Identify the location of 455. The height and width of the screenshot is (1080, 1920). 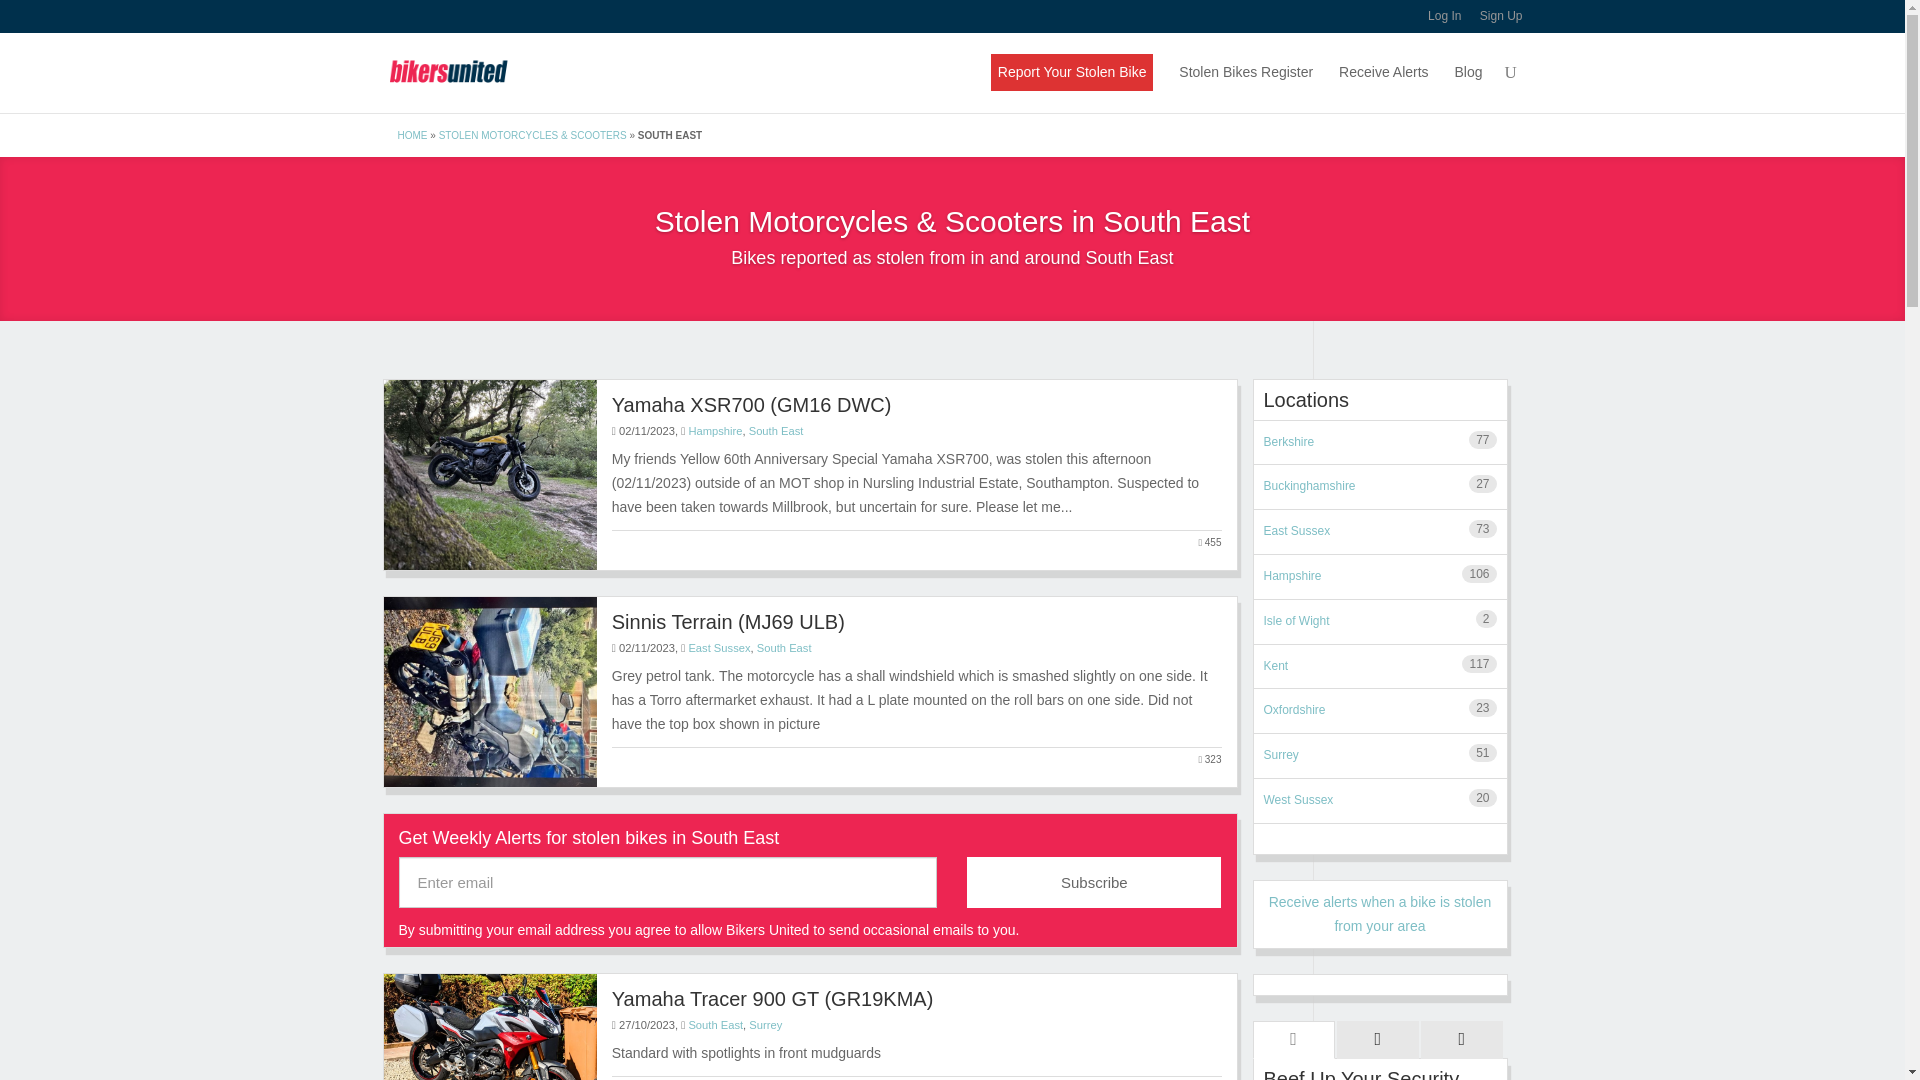
(1210, 543).